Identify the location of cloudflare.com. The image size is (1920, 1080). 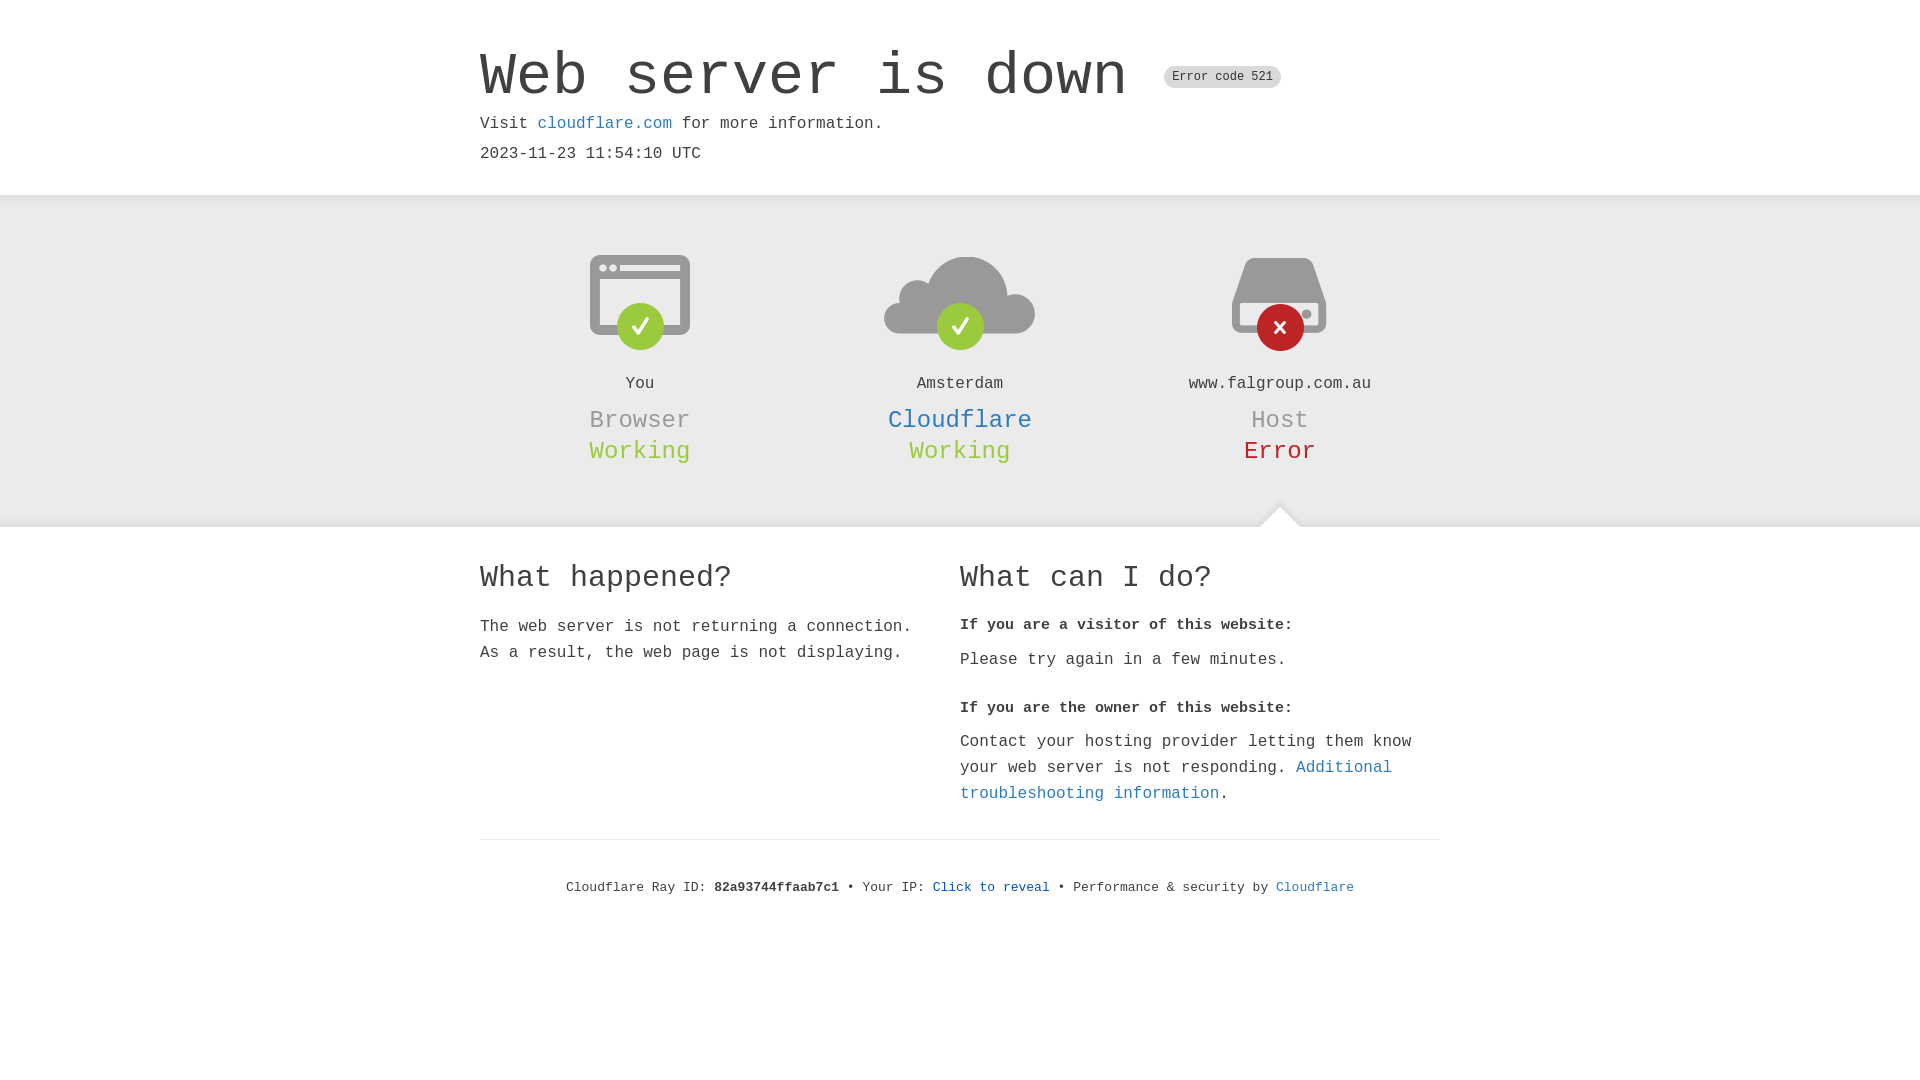
(605, 124).